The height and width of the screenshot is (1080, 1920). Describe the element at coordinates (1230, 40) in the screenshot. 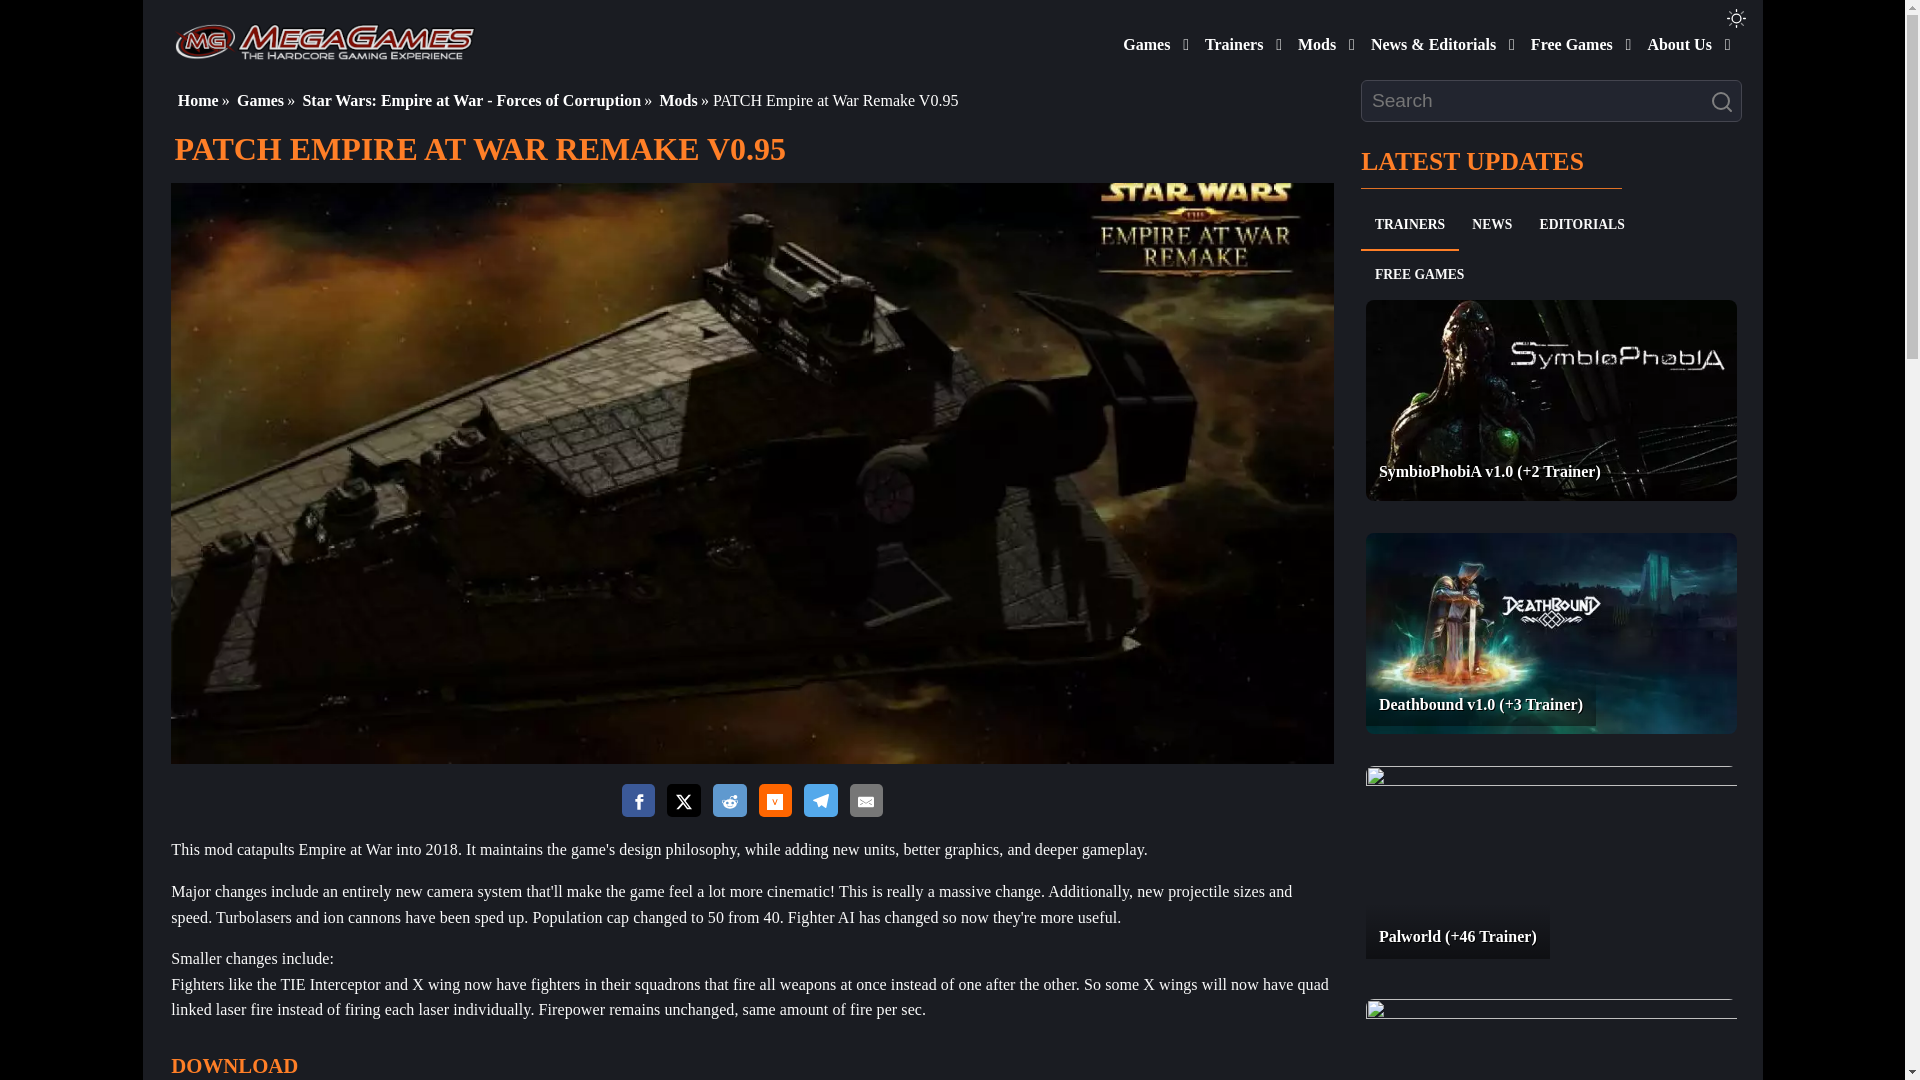

I see `Trainers` at that location.